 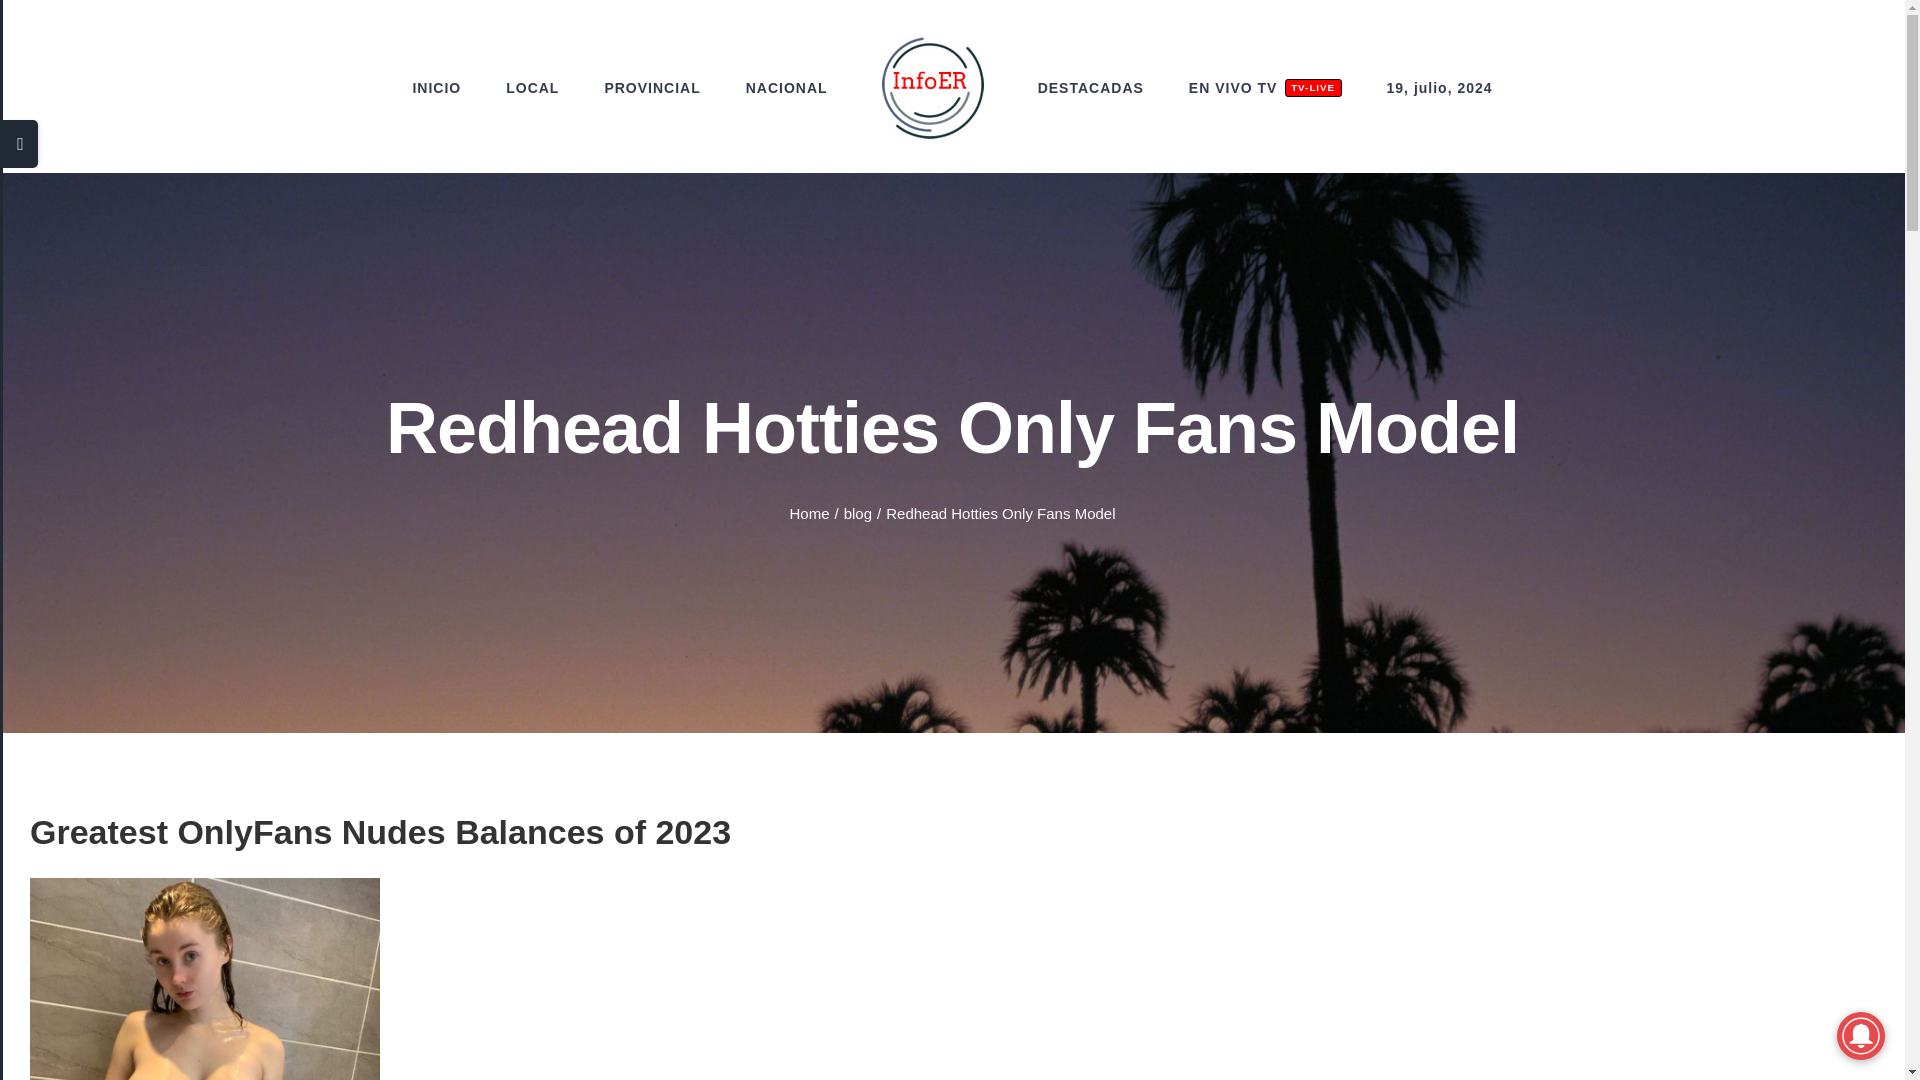 I want to click on blog, so click(x=652, y=88).